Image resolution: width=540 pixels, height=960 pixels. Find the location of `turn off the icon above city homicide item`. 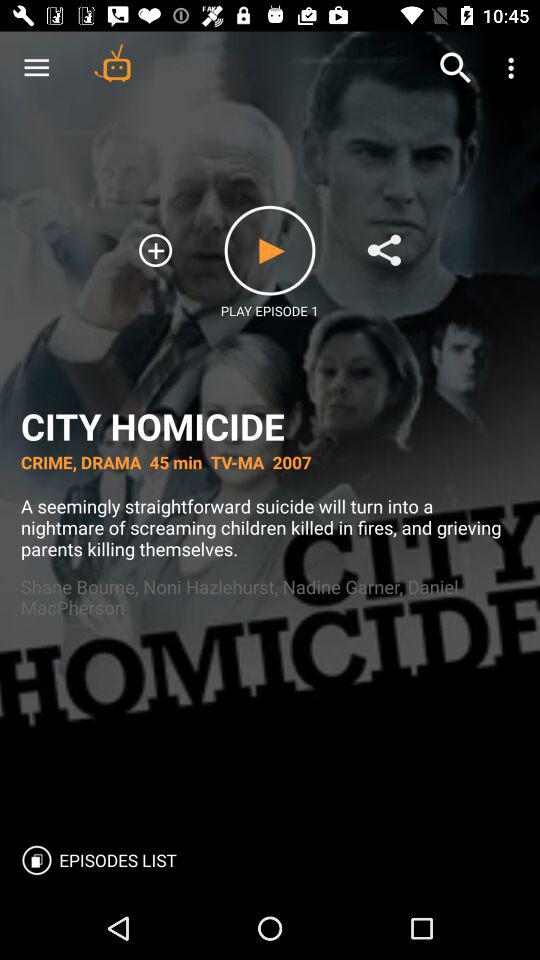

turn off the icon above city homicide item is located at coordinates (112, 62).